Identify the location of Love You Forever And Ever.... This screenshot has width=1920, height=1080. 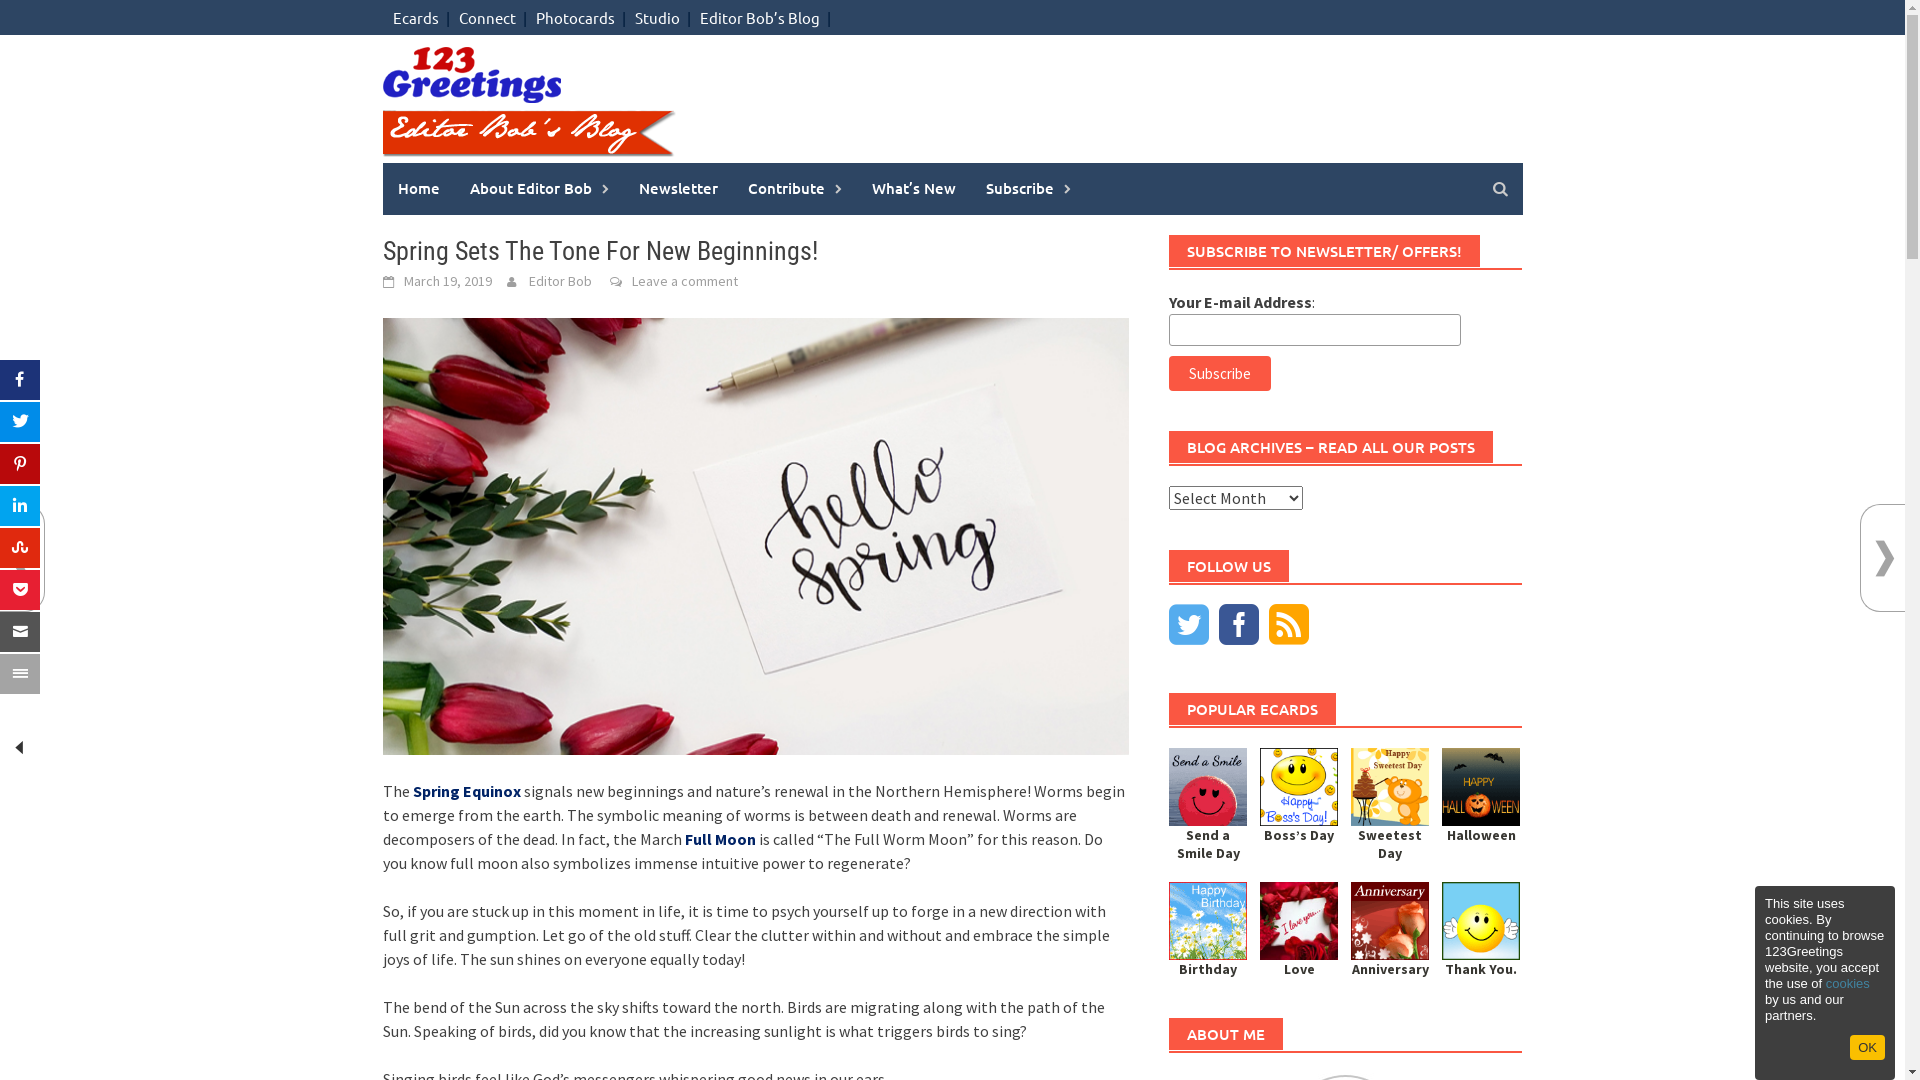
(1299, 921).